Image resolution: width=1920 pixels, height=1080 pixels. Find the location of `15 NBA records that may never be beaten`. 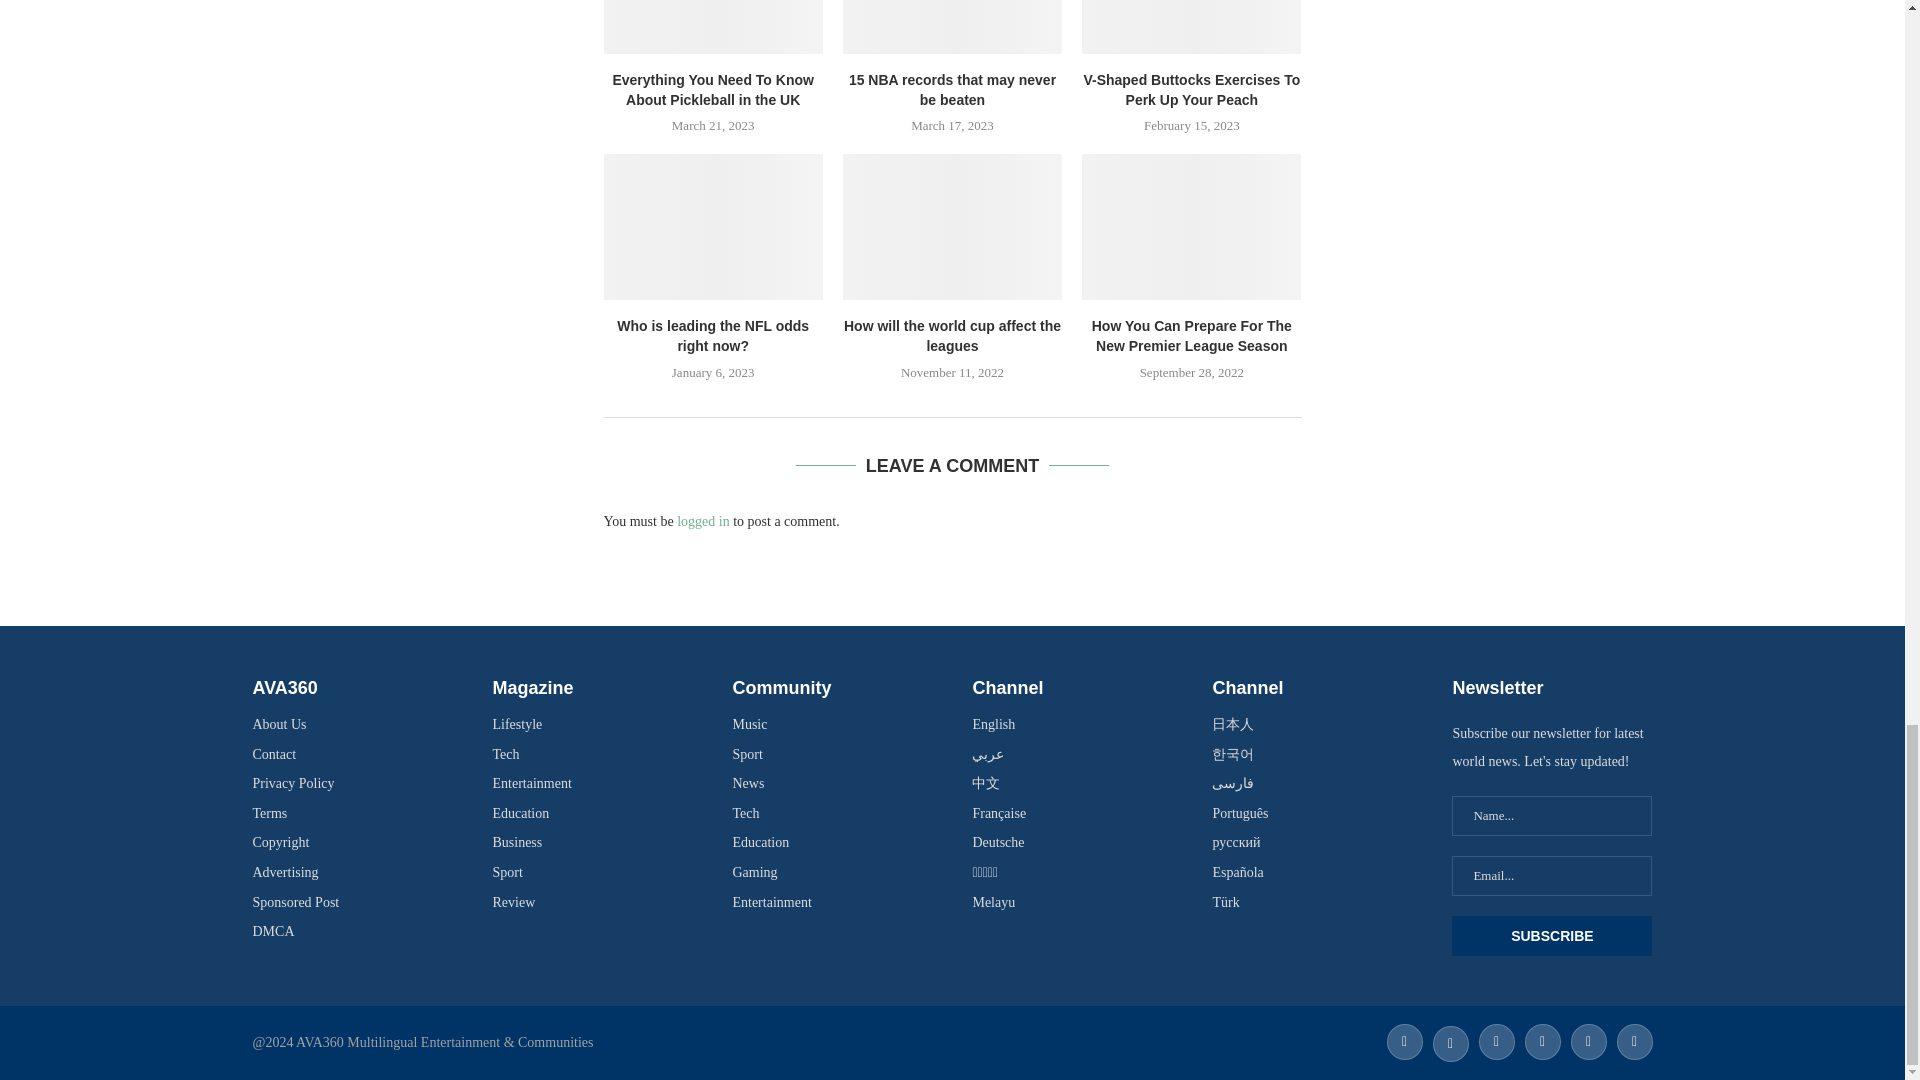

15 NBA records that may never be beaten is located at coordinates (952, 27).